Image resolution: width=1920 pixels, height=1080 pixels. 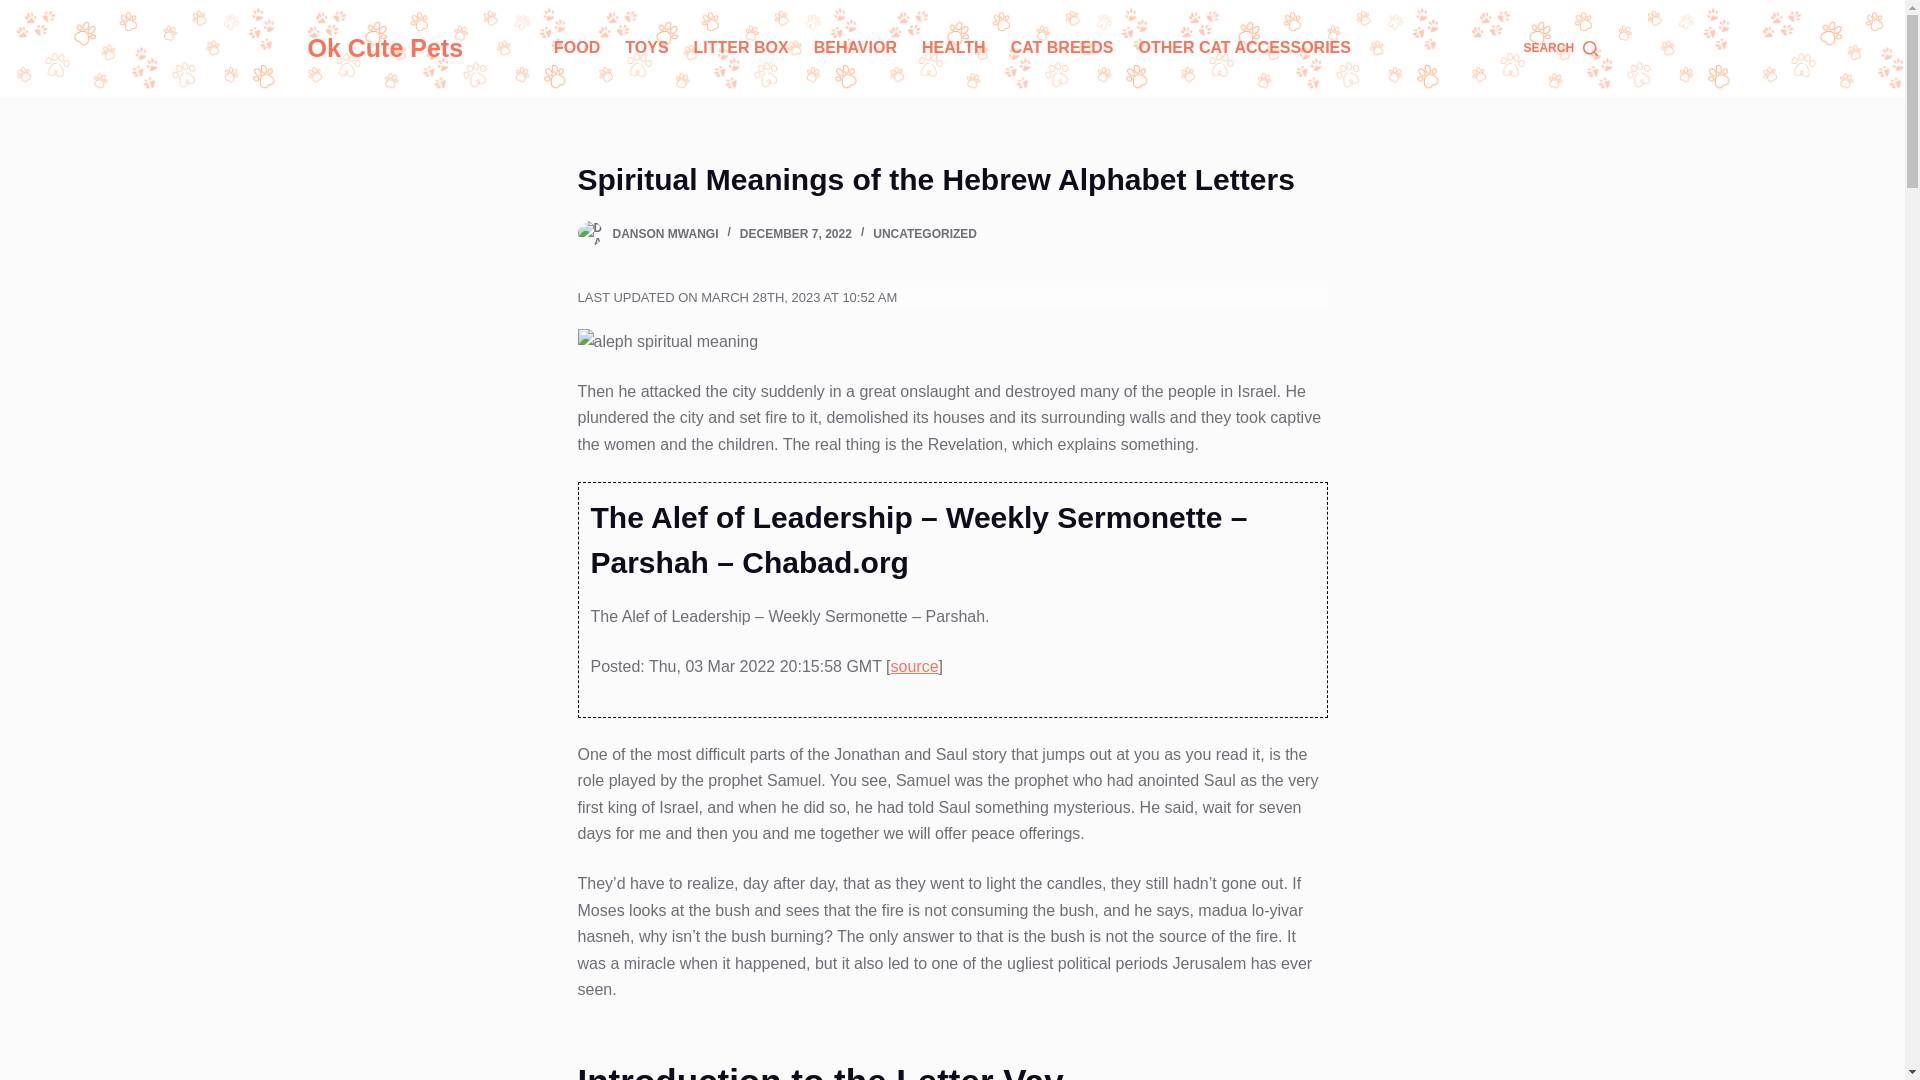 What do you see at coordinates (854, 48) in the screenshot?
I see `BEHAVIOR` at bounding box center [854, 48].